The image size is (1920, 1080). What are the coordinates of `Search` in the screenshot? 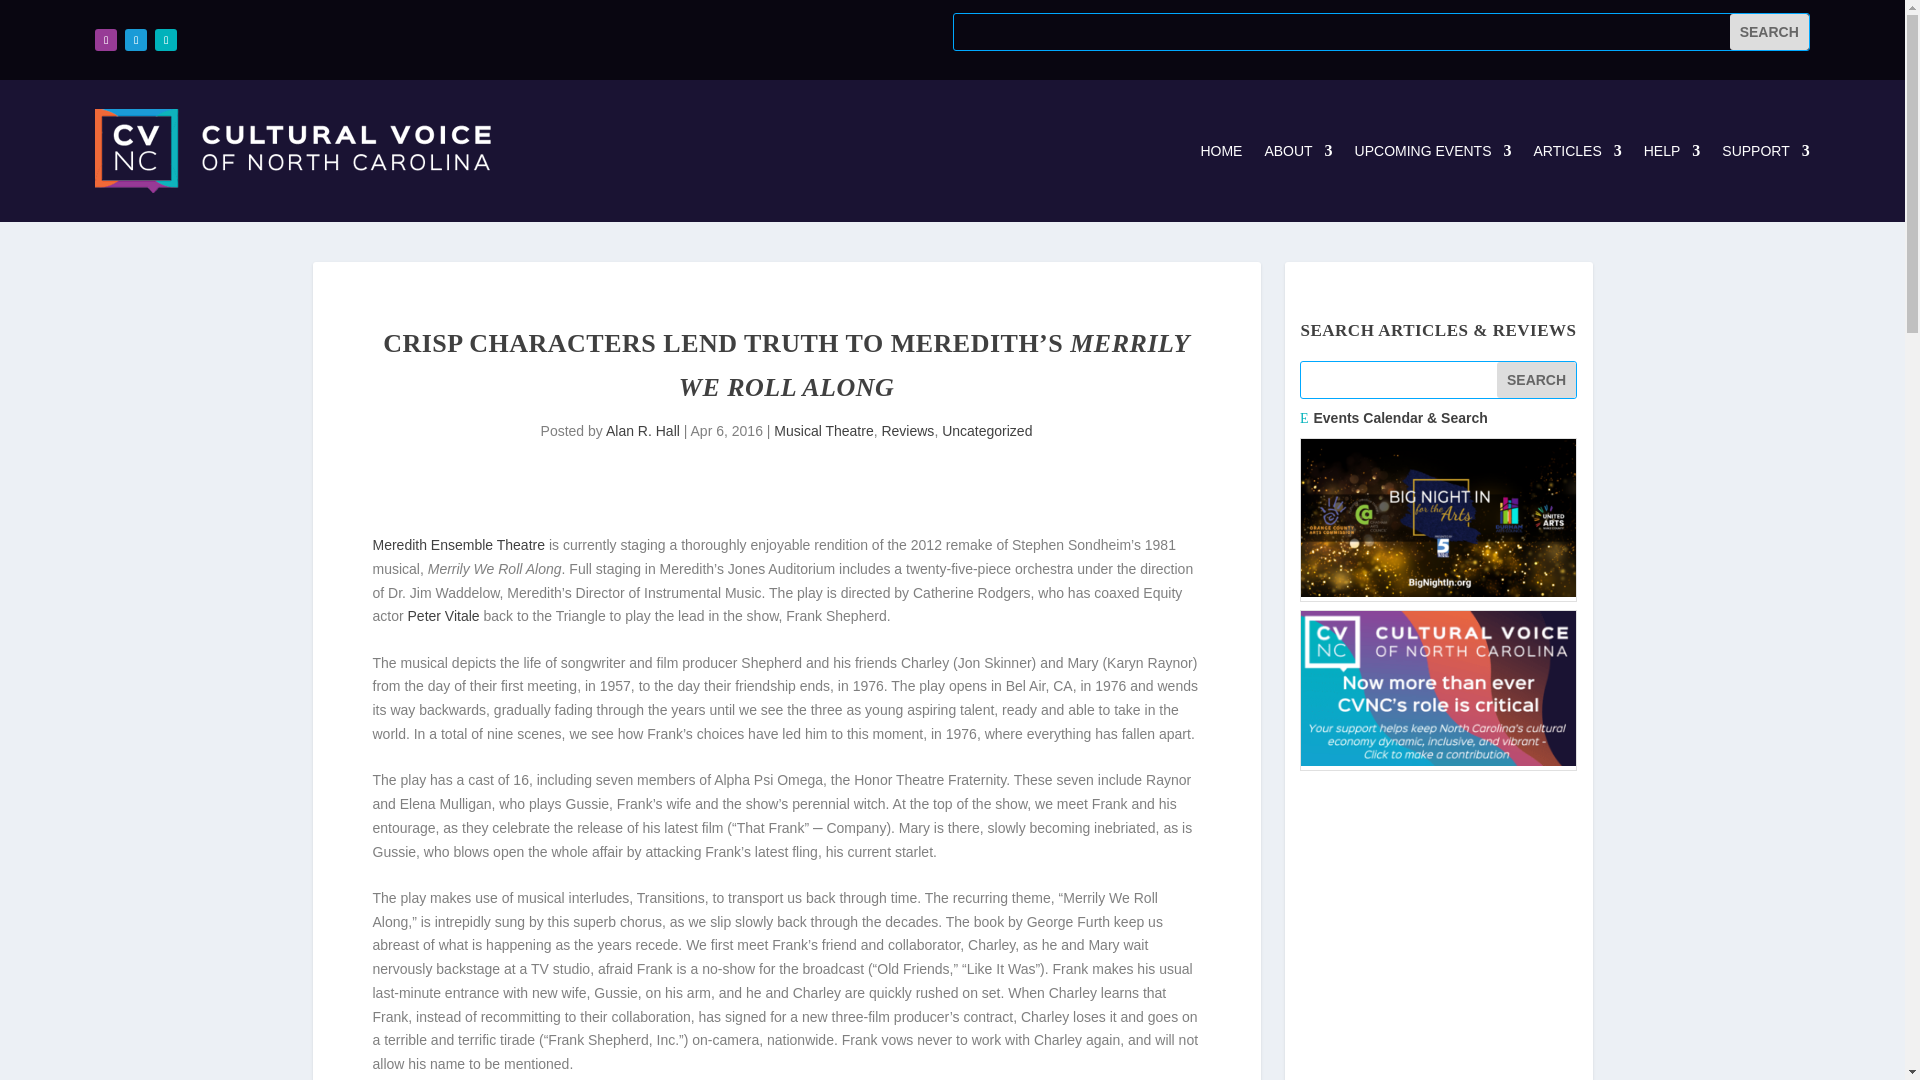 It's located at (1536, 380).